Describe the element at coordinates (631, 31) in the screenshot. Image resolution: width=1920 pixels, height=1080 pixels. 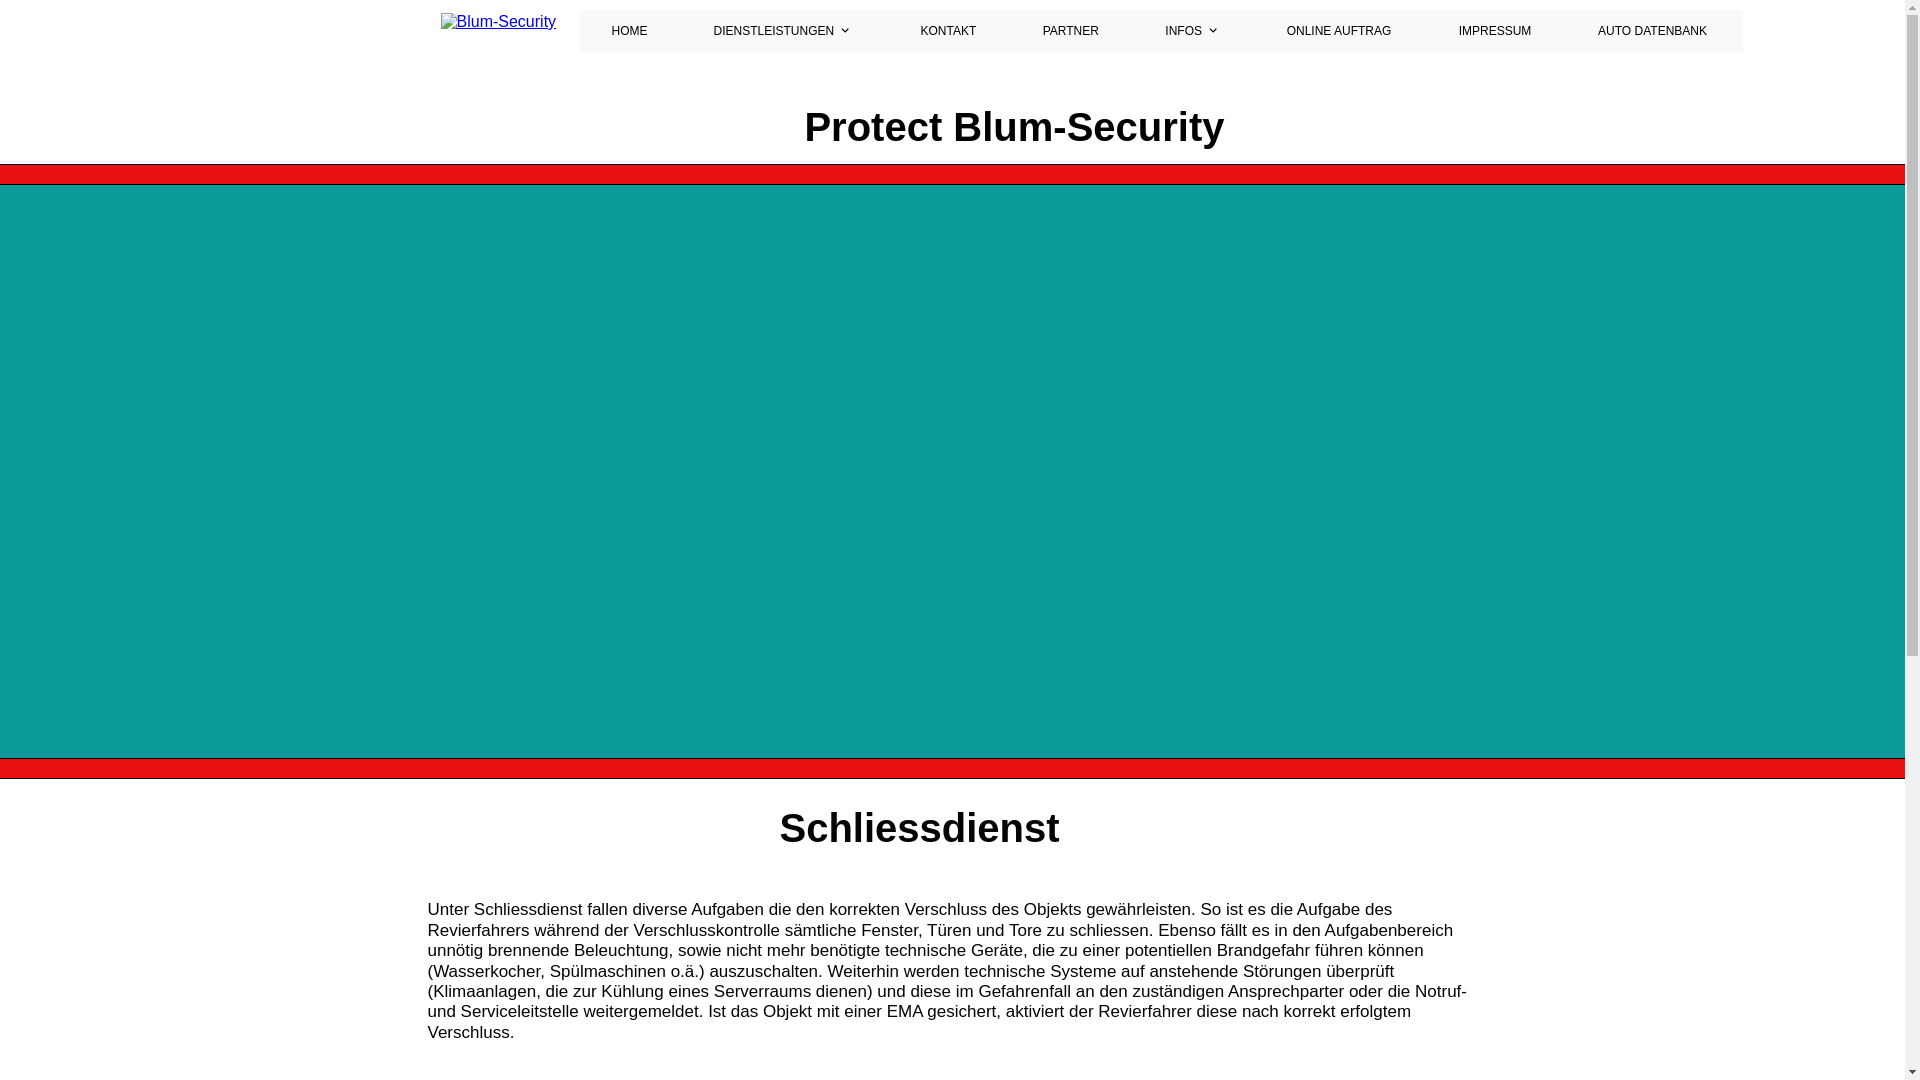
I see `HOME` at that location.